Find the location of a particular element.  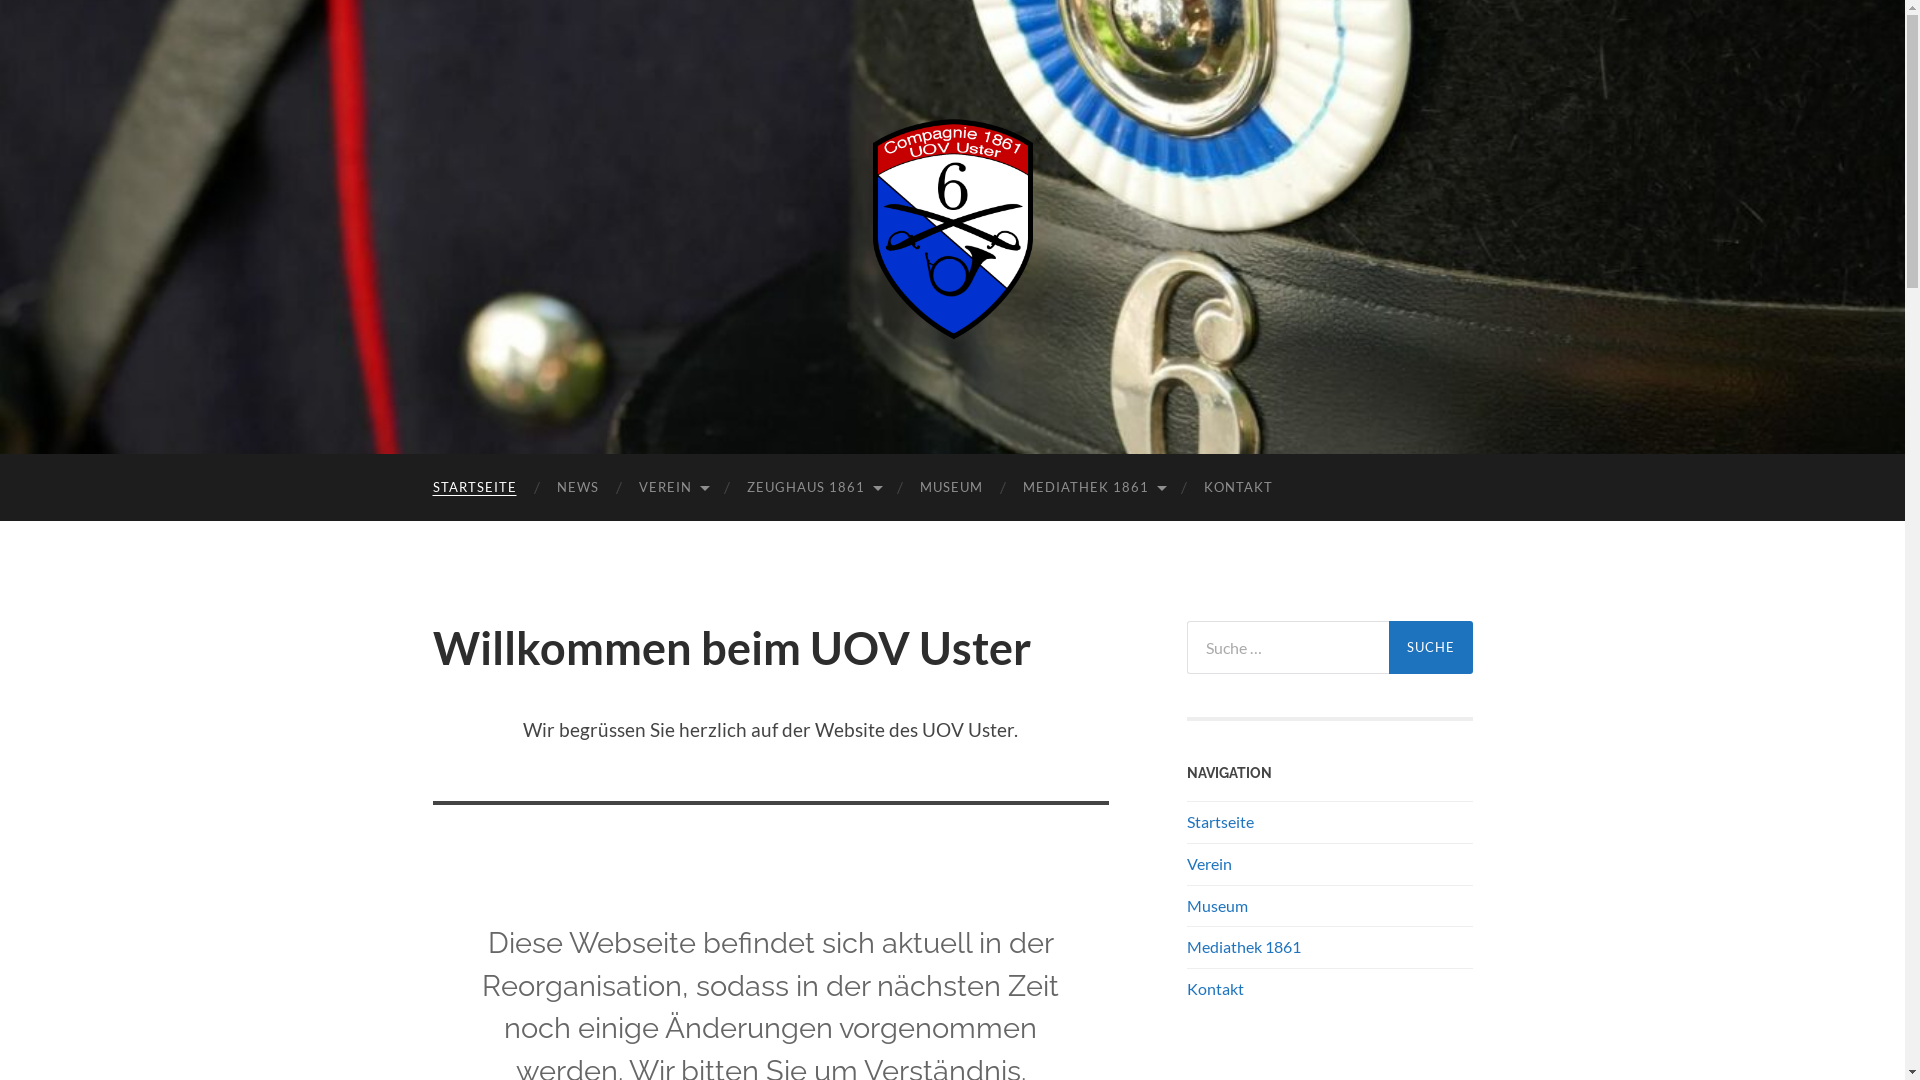

Museum is located at coordinates (1216, 906).